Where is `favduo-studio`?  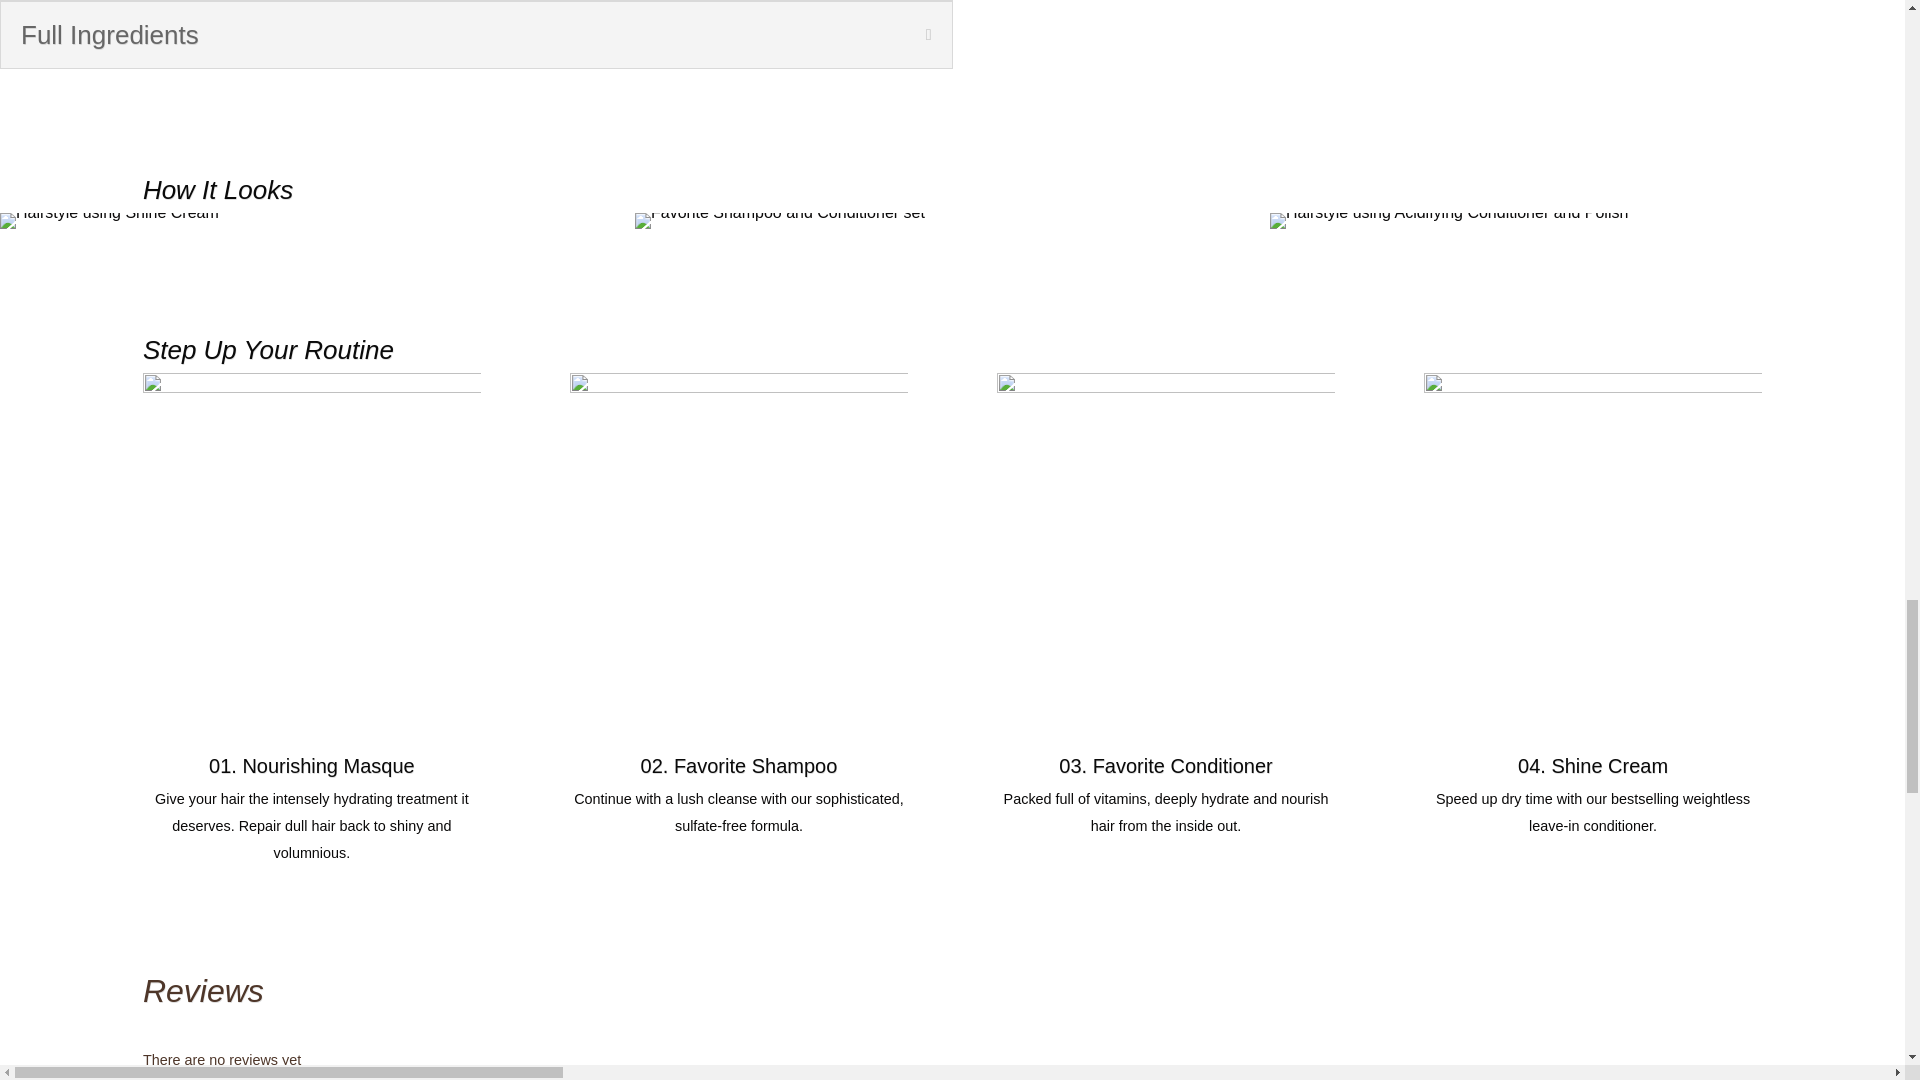
favduo-studio is located at coordinates (780, 220).